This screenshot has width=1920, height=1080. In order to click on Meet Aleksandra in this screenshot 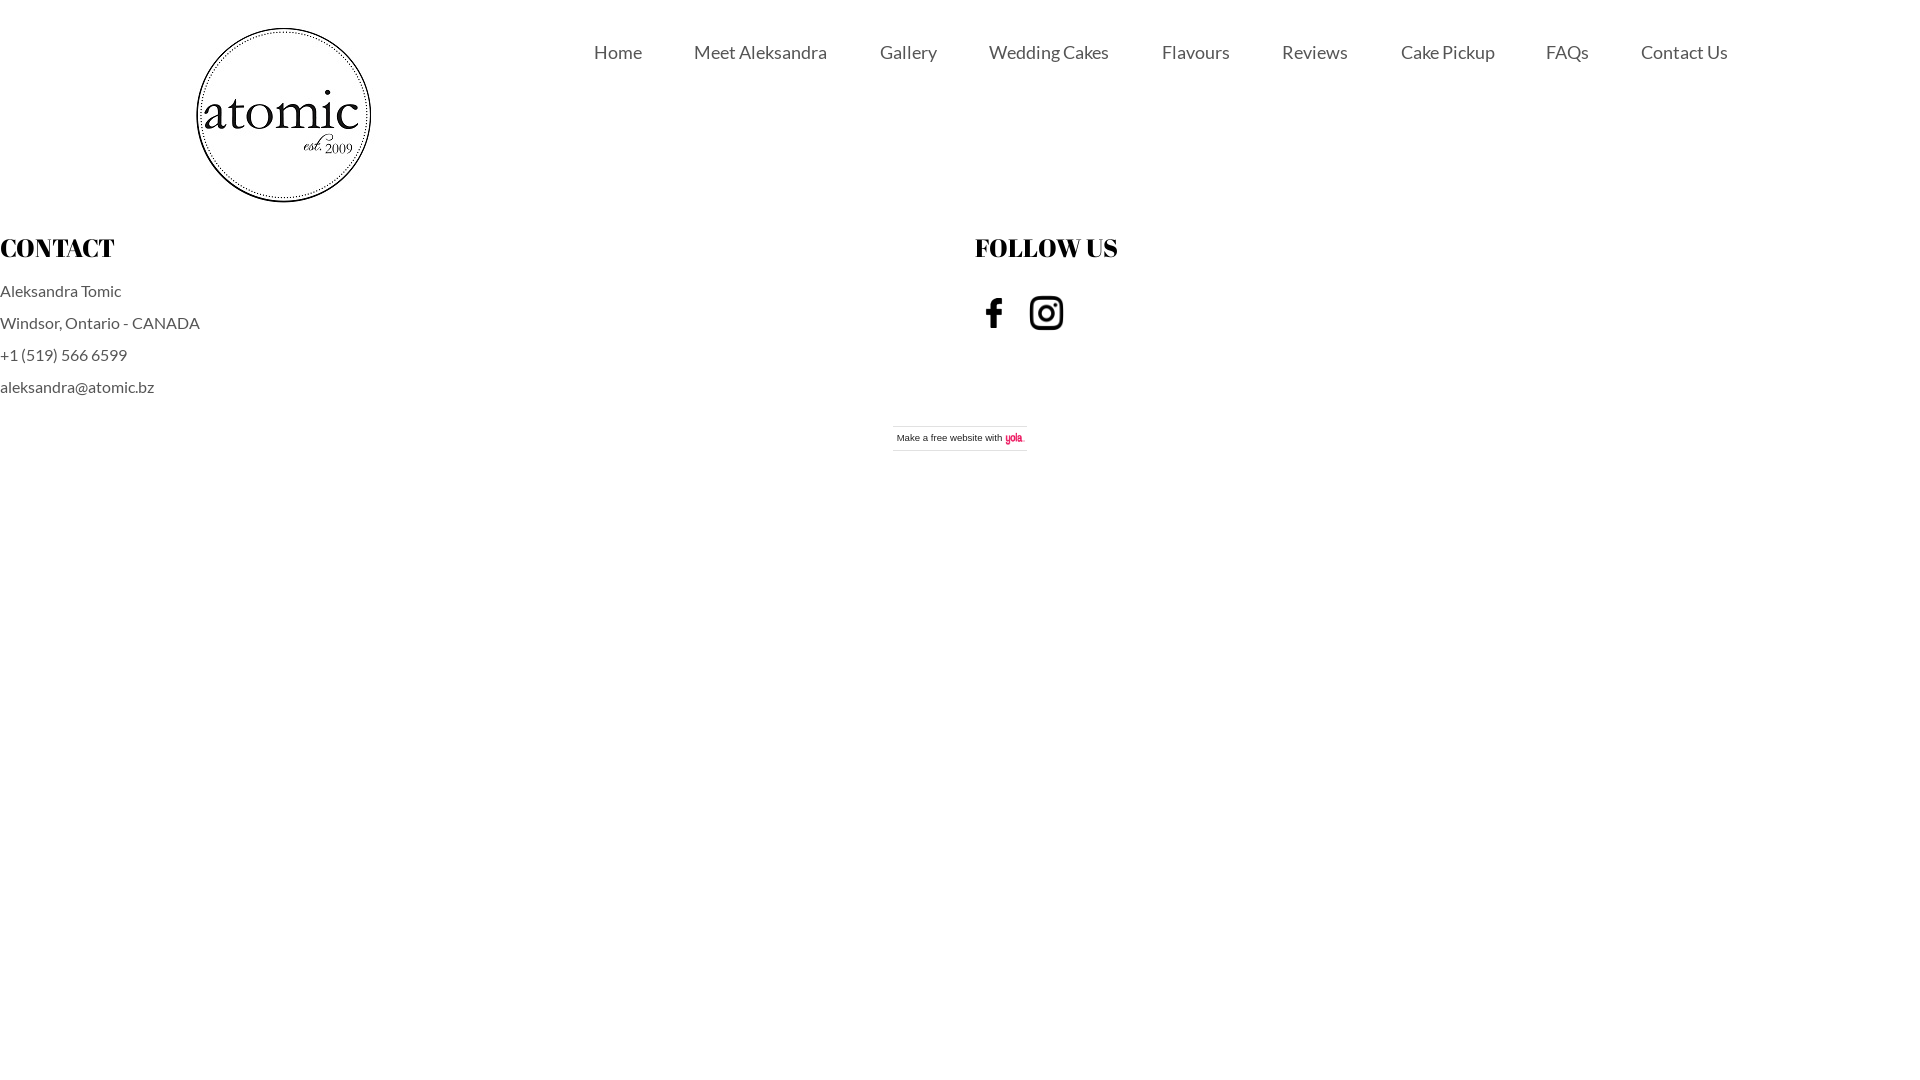, I will do `click(760, 52)`.